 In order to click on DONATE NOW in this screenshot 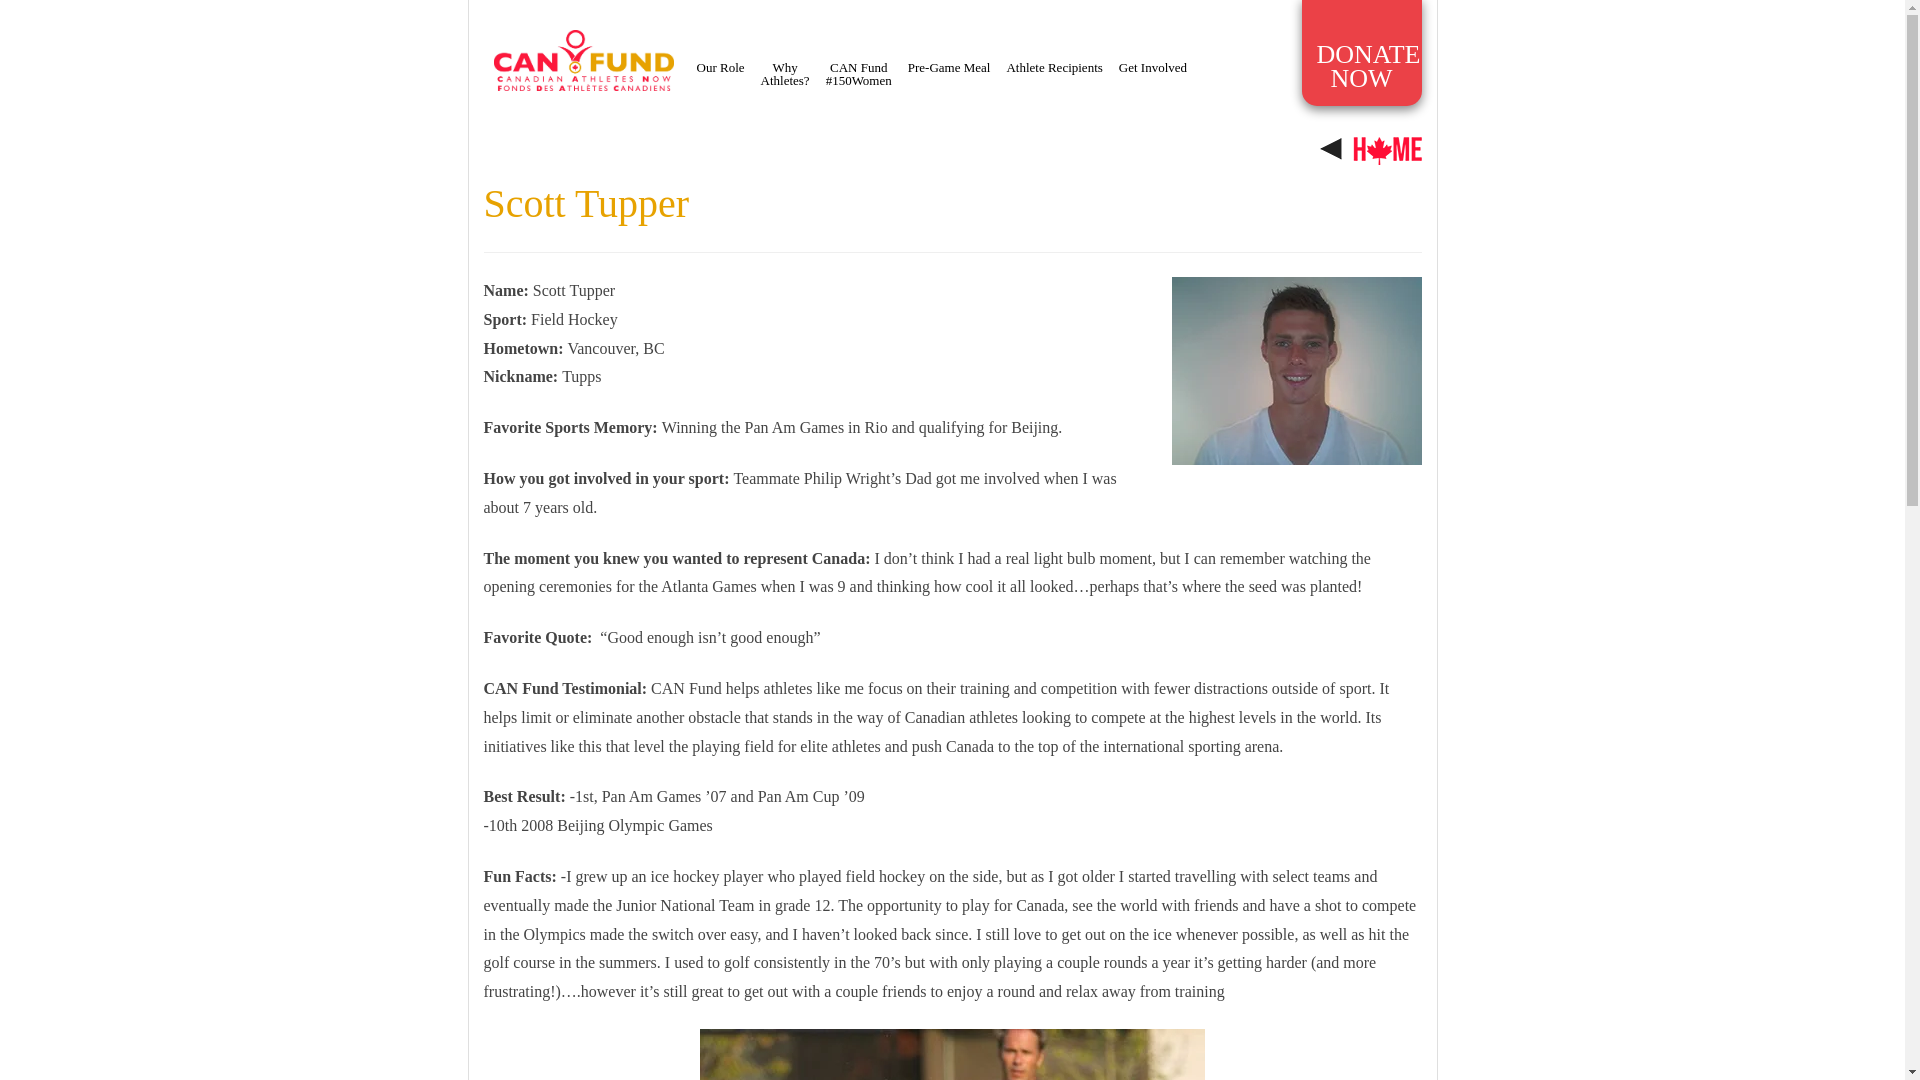, I will do `click(720, 67)`.